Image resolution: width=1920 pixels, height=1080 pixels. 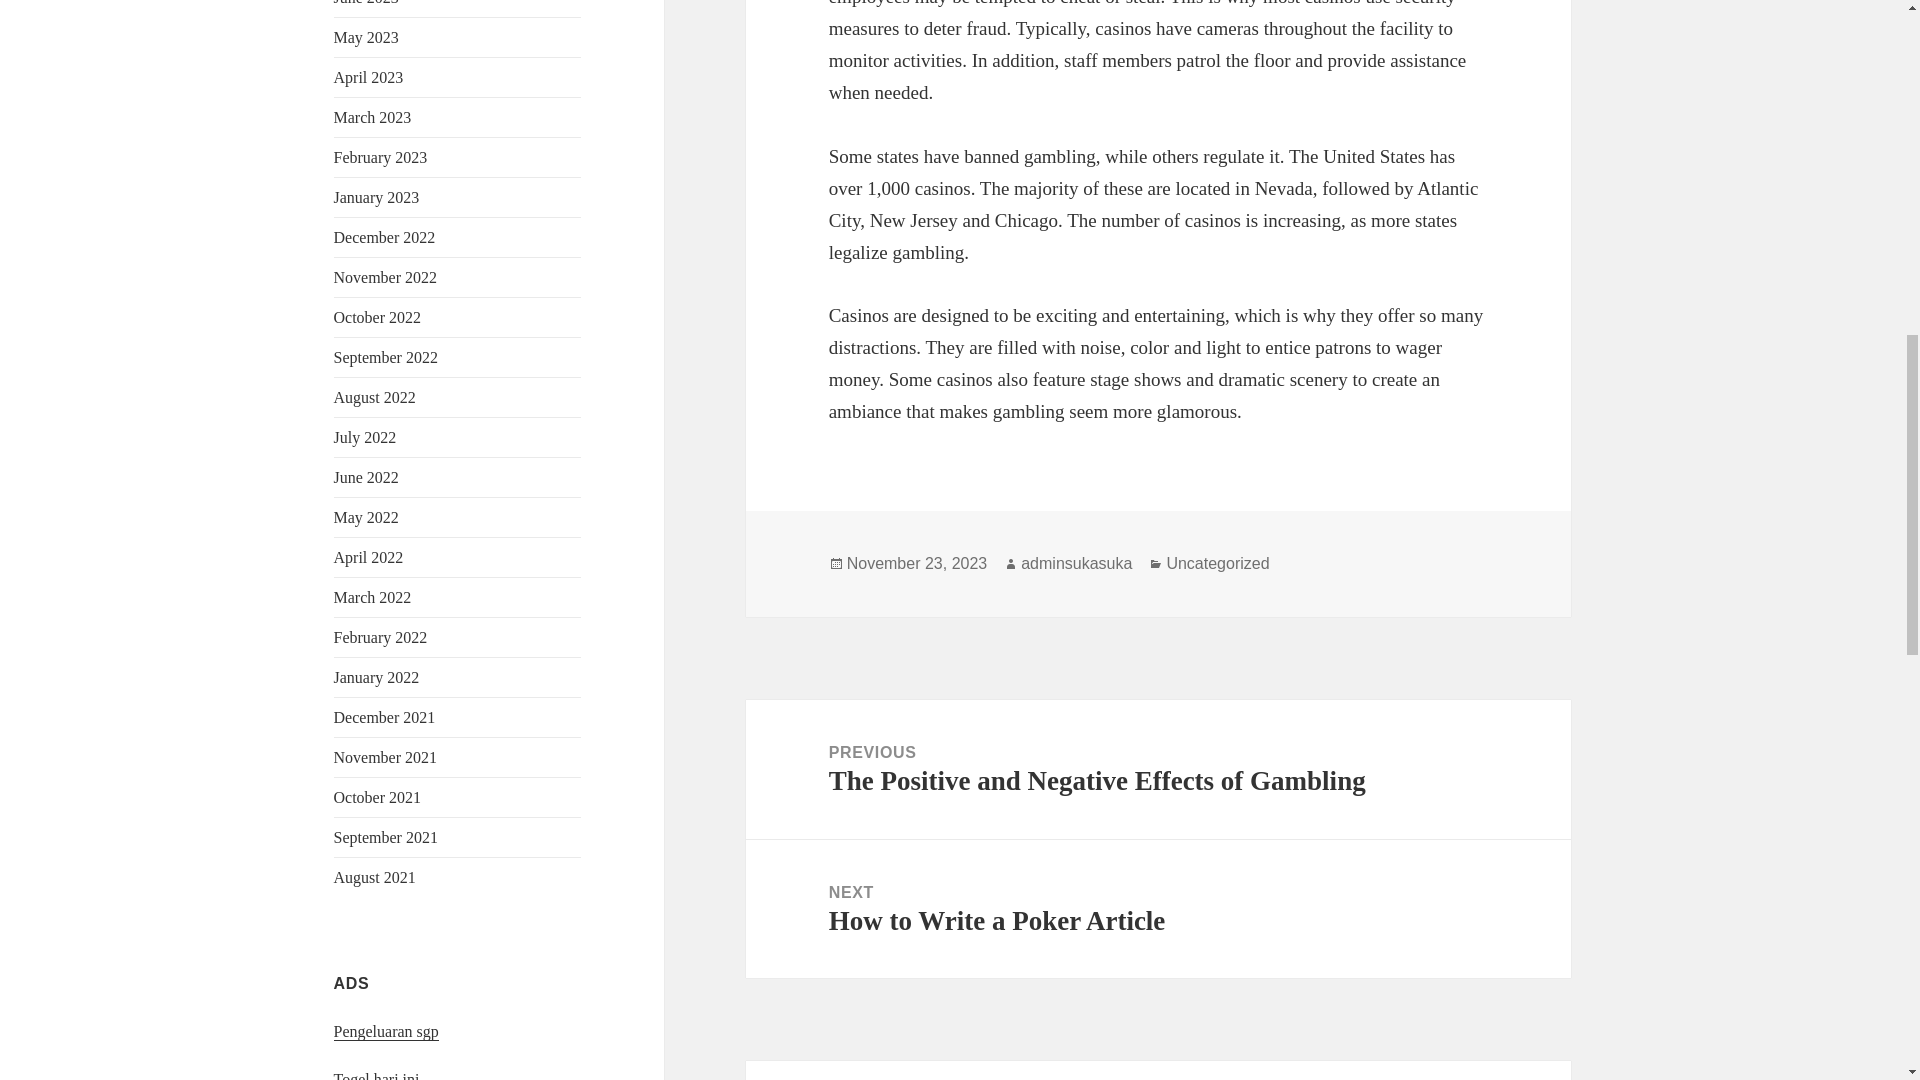 What do you see at coordinates (381, 636) in the screenshot?
I see `February 2022` at bounding box center [381, 636].